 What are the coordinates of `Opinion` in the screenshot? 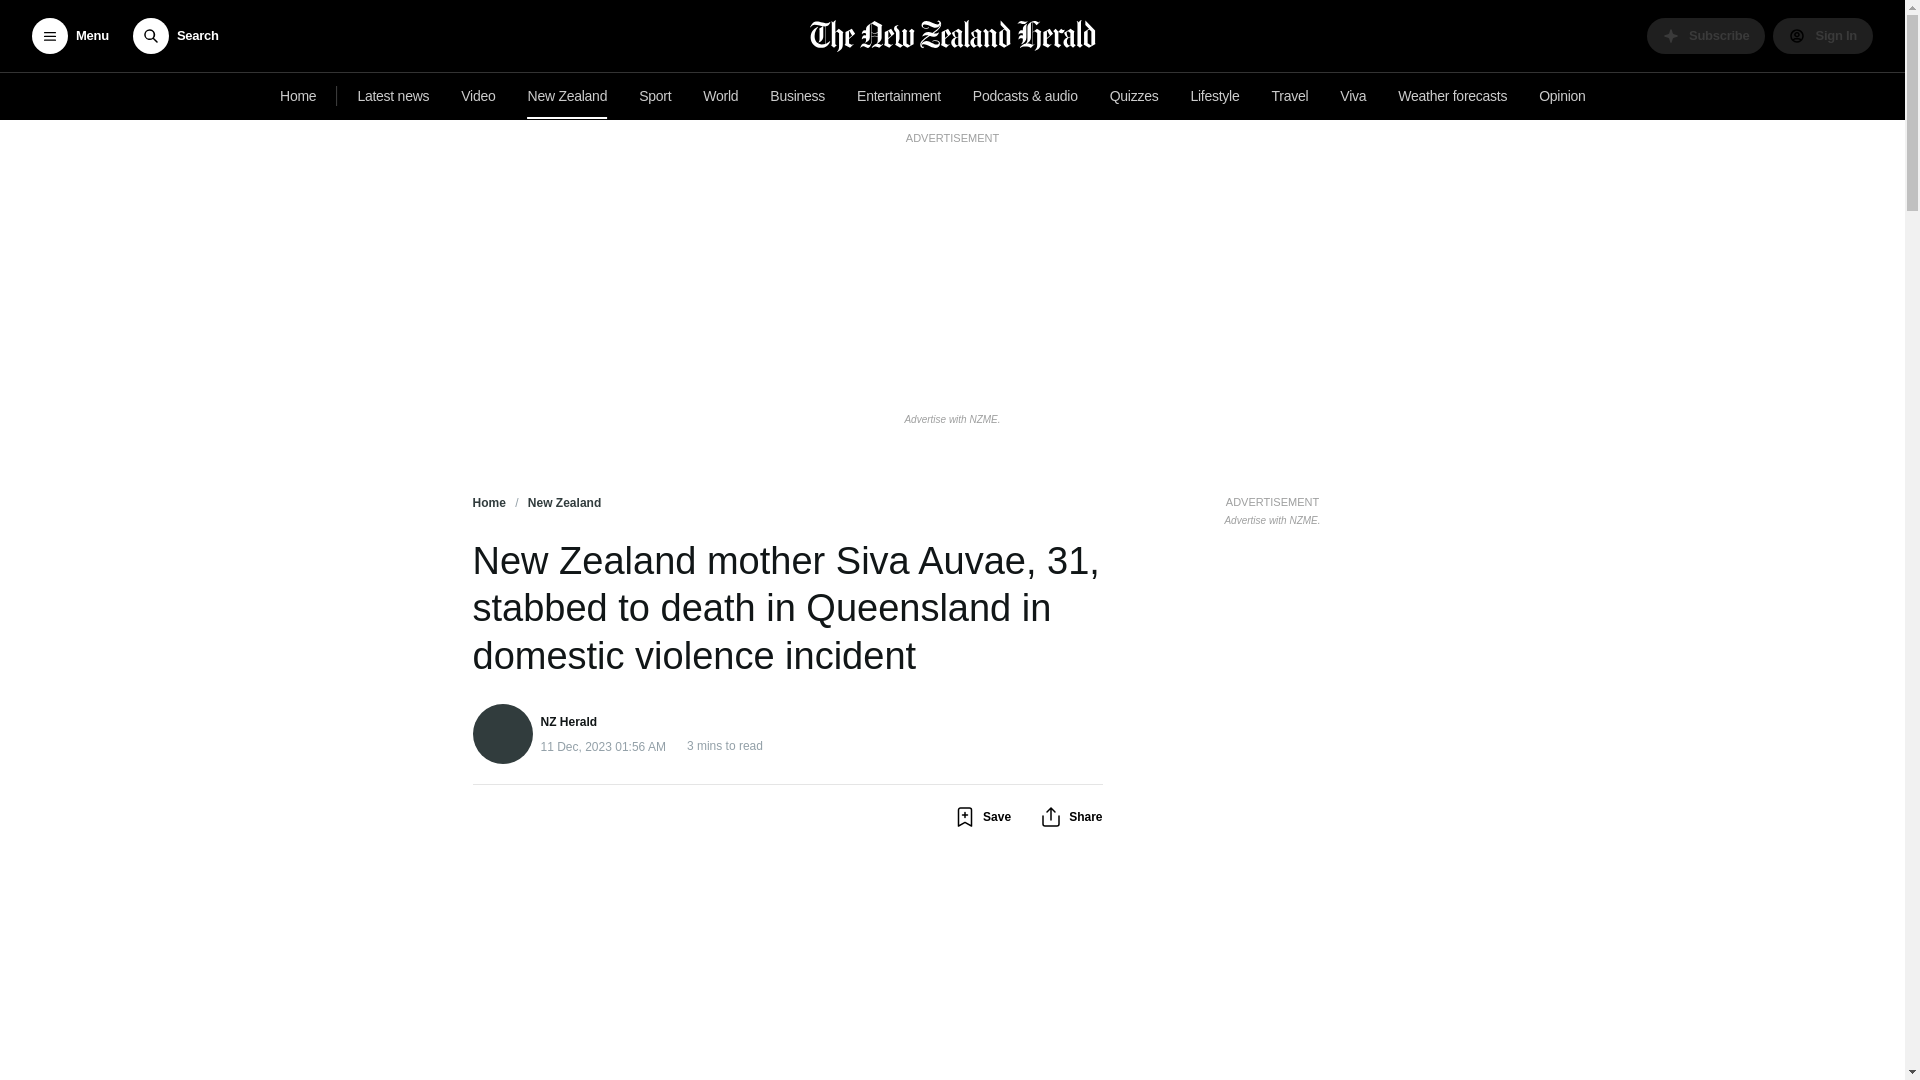 It's located at (1562, 96).